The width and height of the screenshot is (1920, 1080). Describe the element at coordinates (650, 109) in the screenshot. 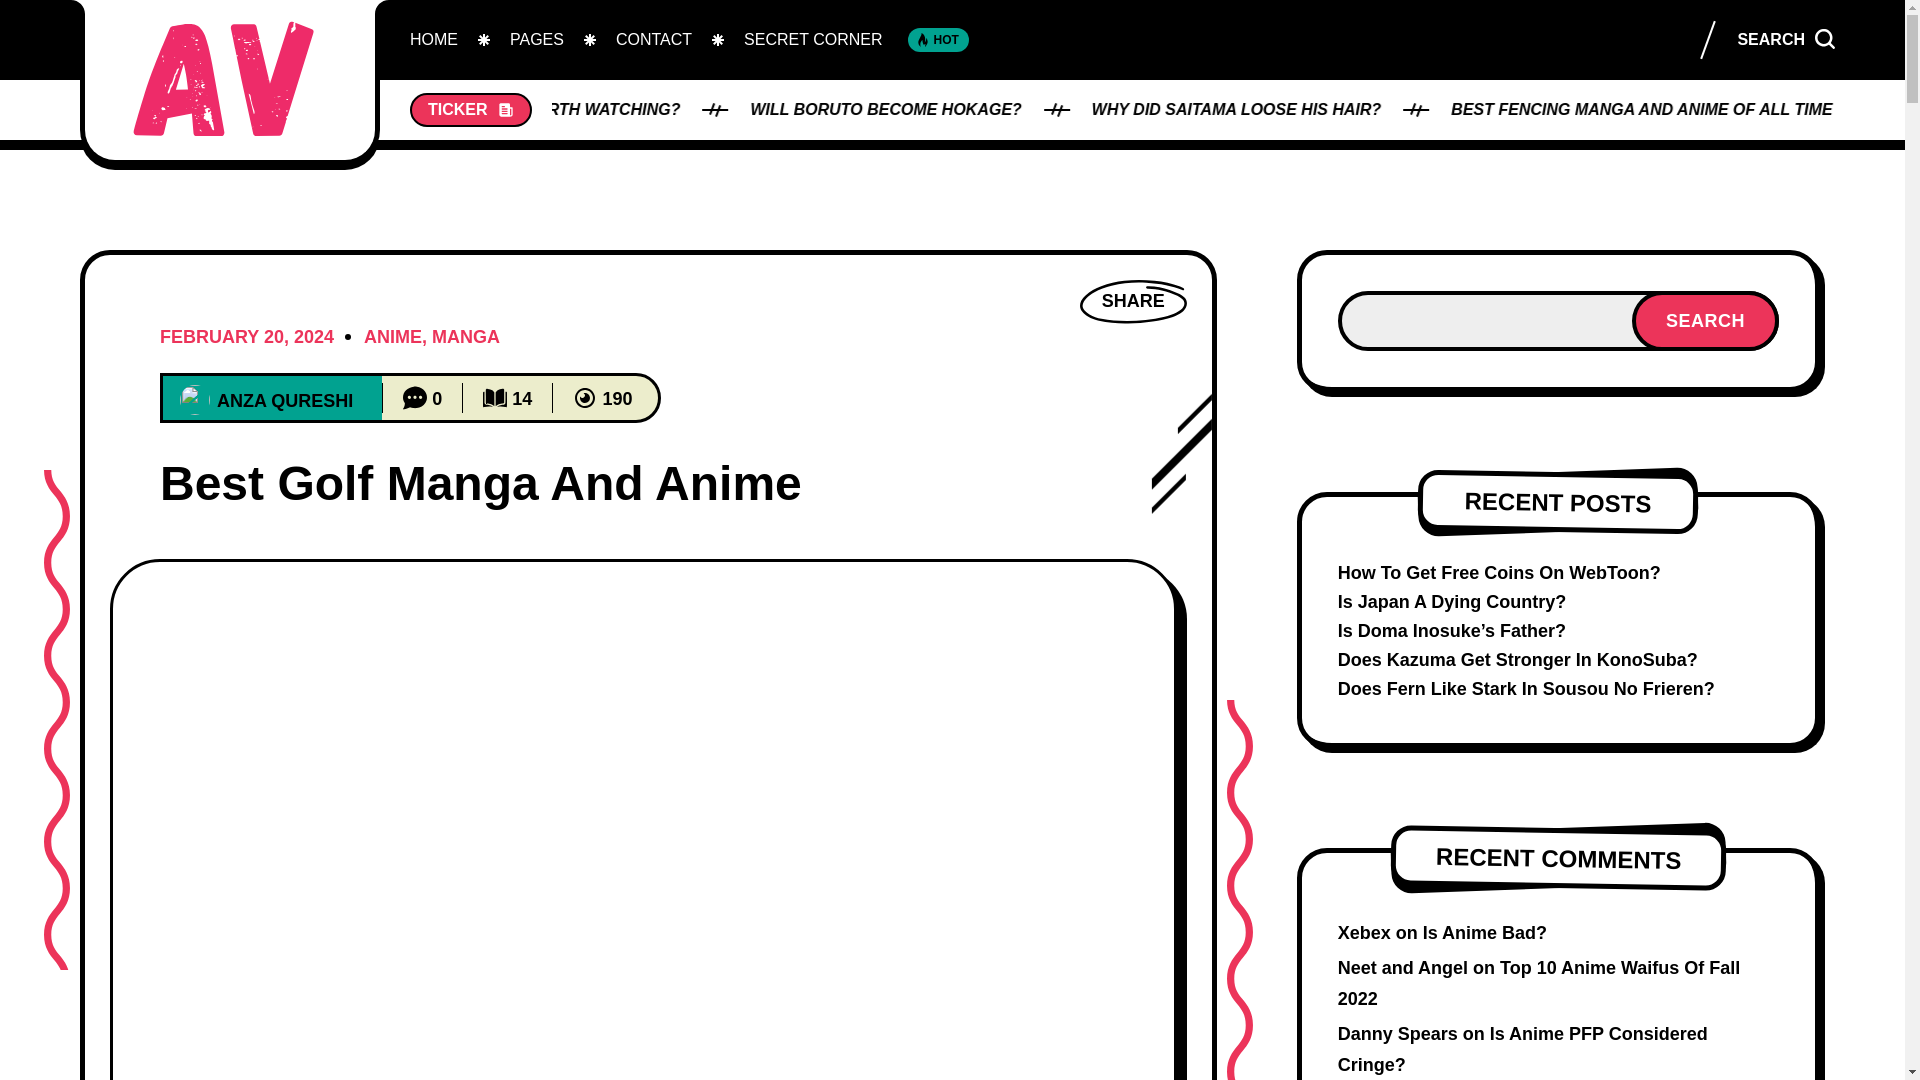

I see `HAS SWORD ART ONLINE ENDED?` at that location.